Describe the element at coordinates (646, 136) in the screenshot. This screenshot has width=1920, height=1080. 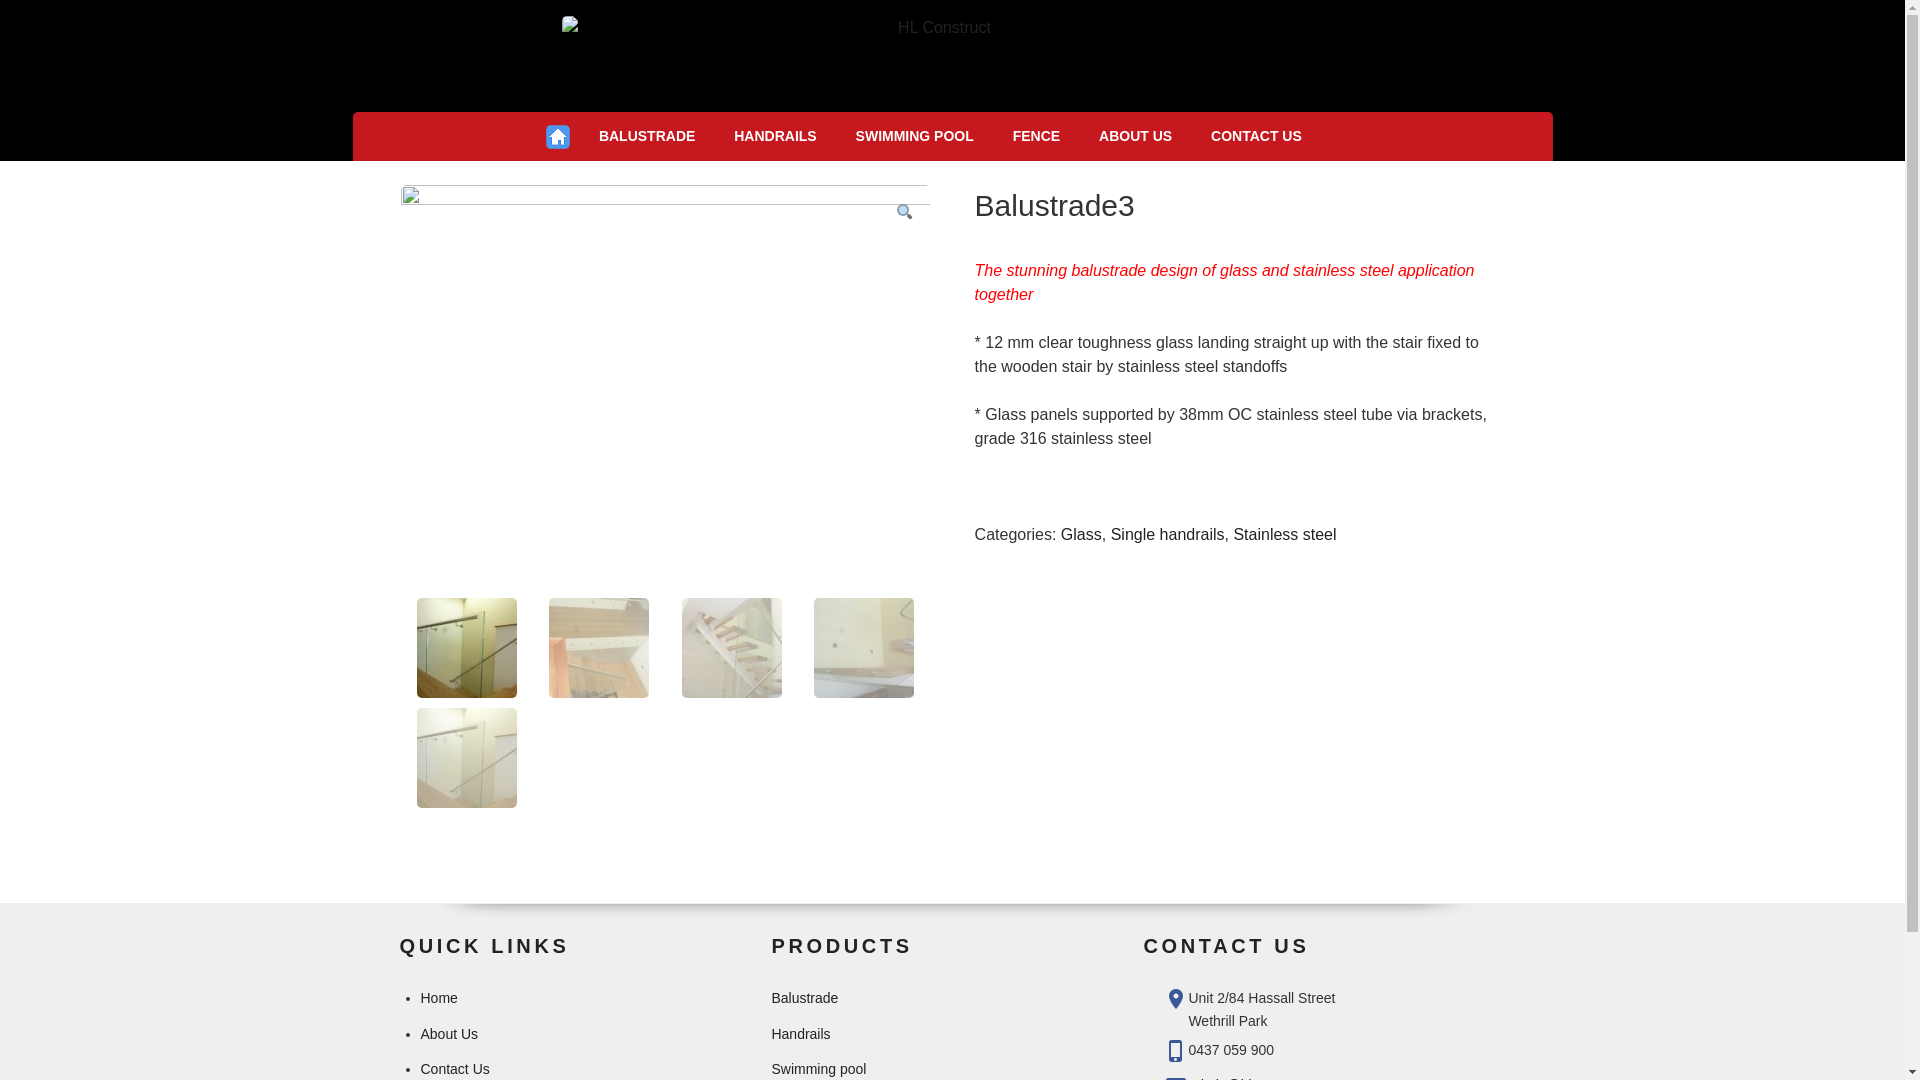
I see `BALUSTRADE` at that location.